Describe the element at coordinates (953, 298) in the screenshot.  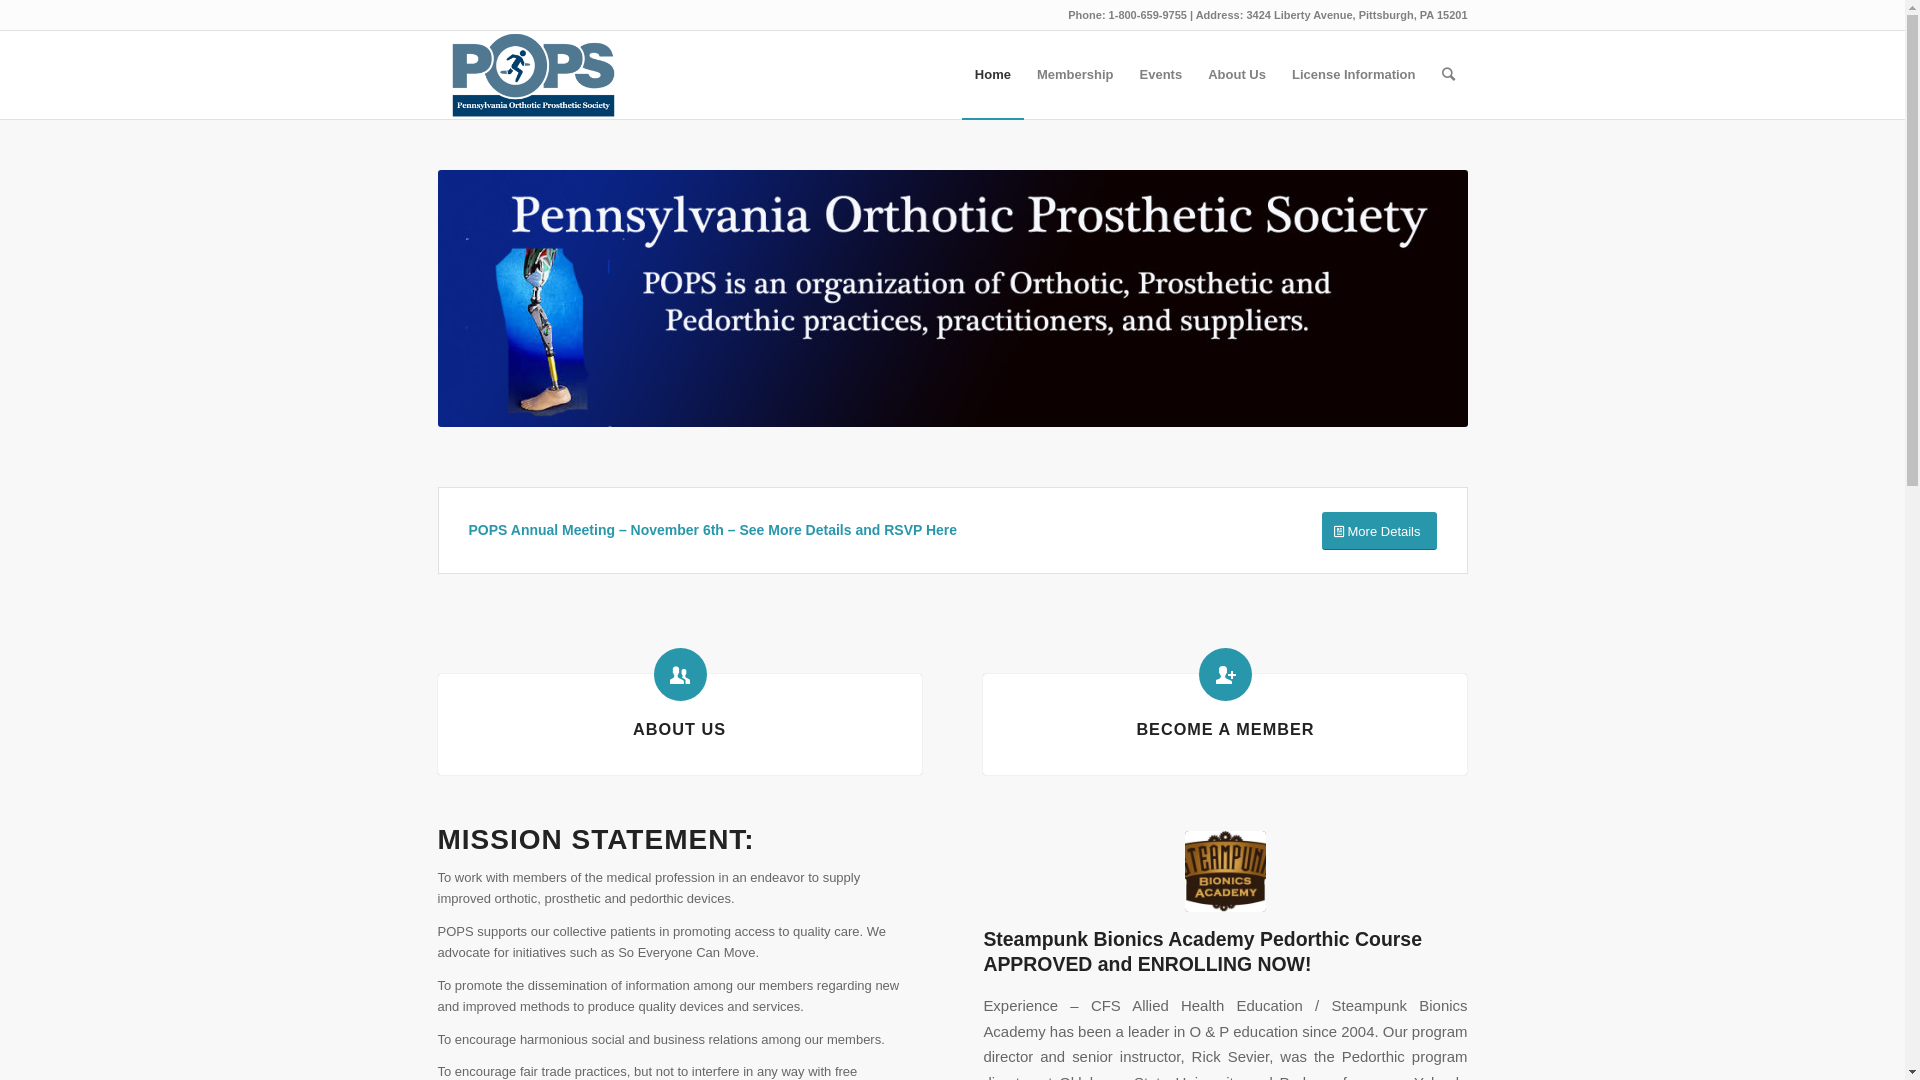
I see `pops_new_logo` at that location.